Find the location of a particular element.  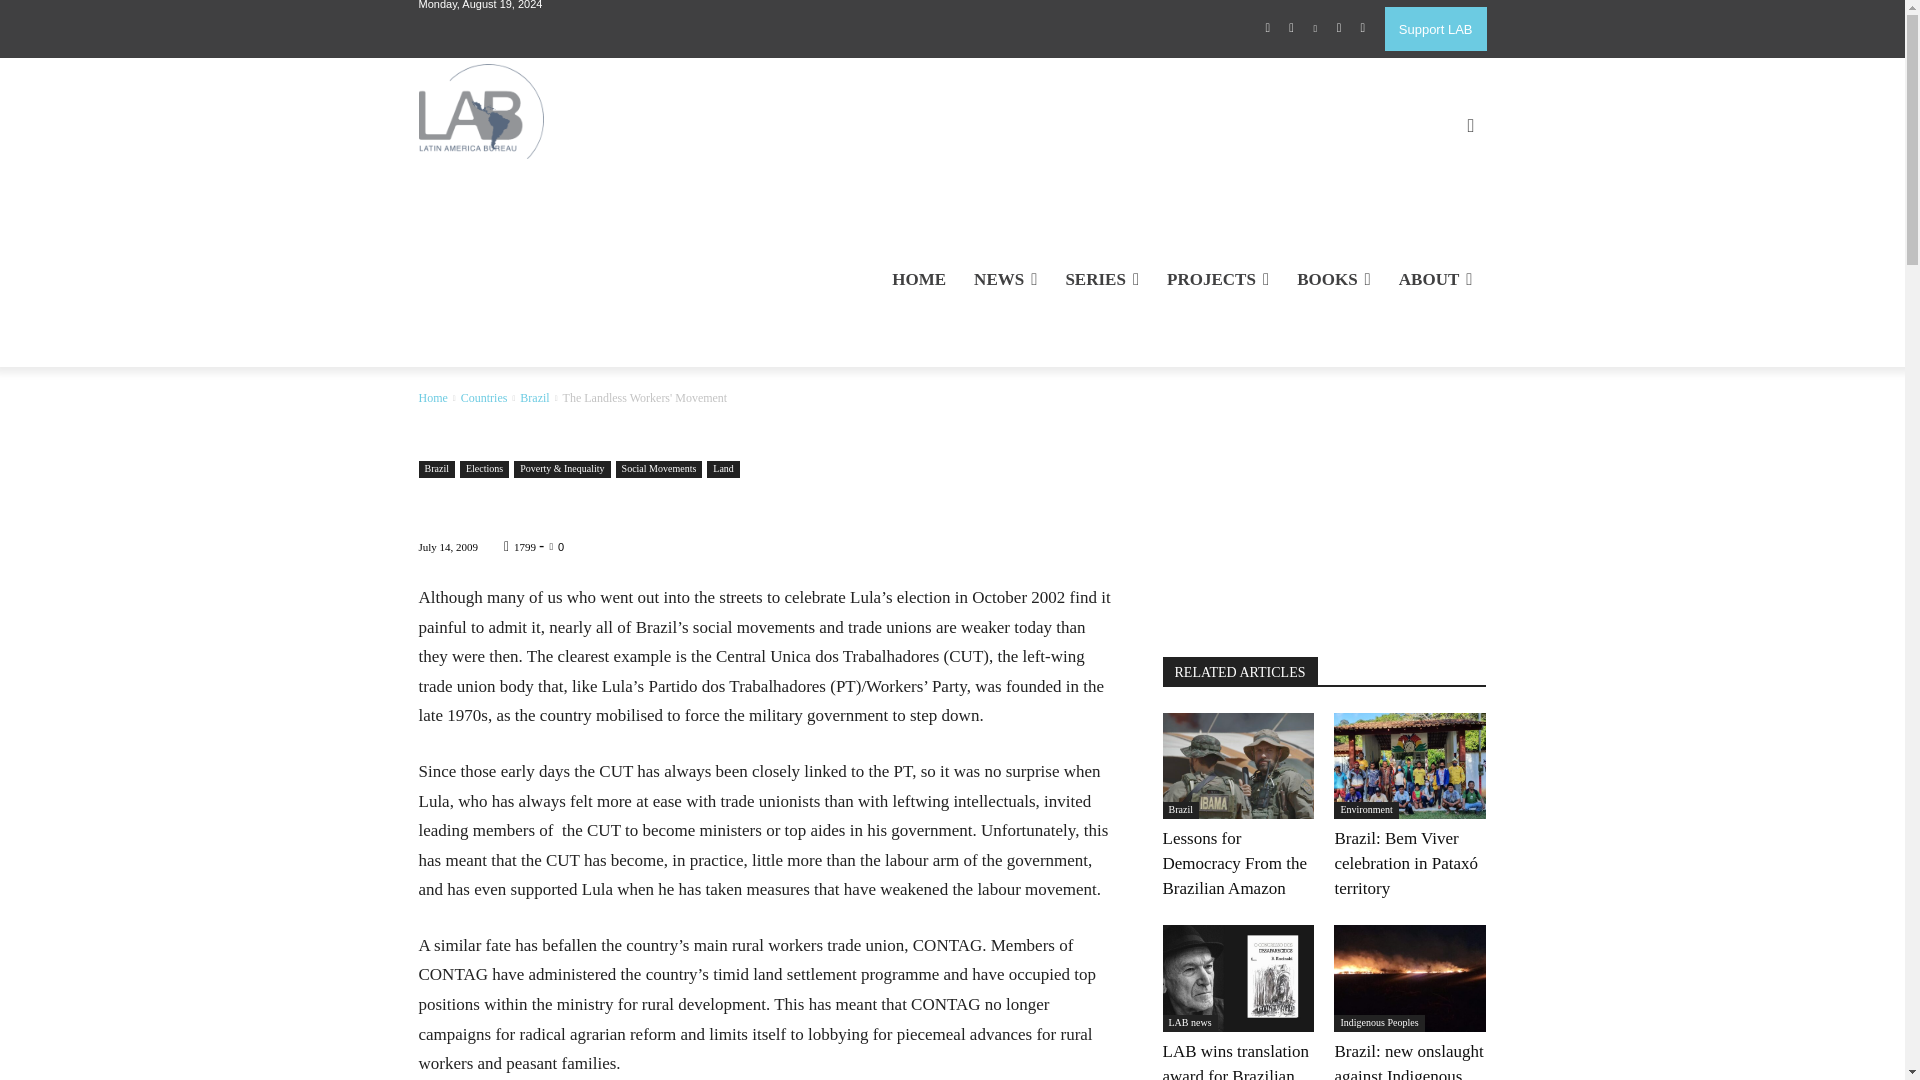

Instagram is located at coordinates (1292, 29).